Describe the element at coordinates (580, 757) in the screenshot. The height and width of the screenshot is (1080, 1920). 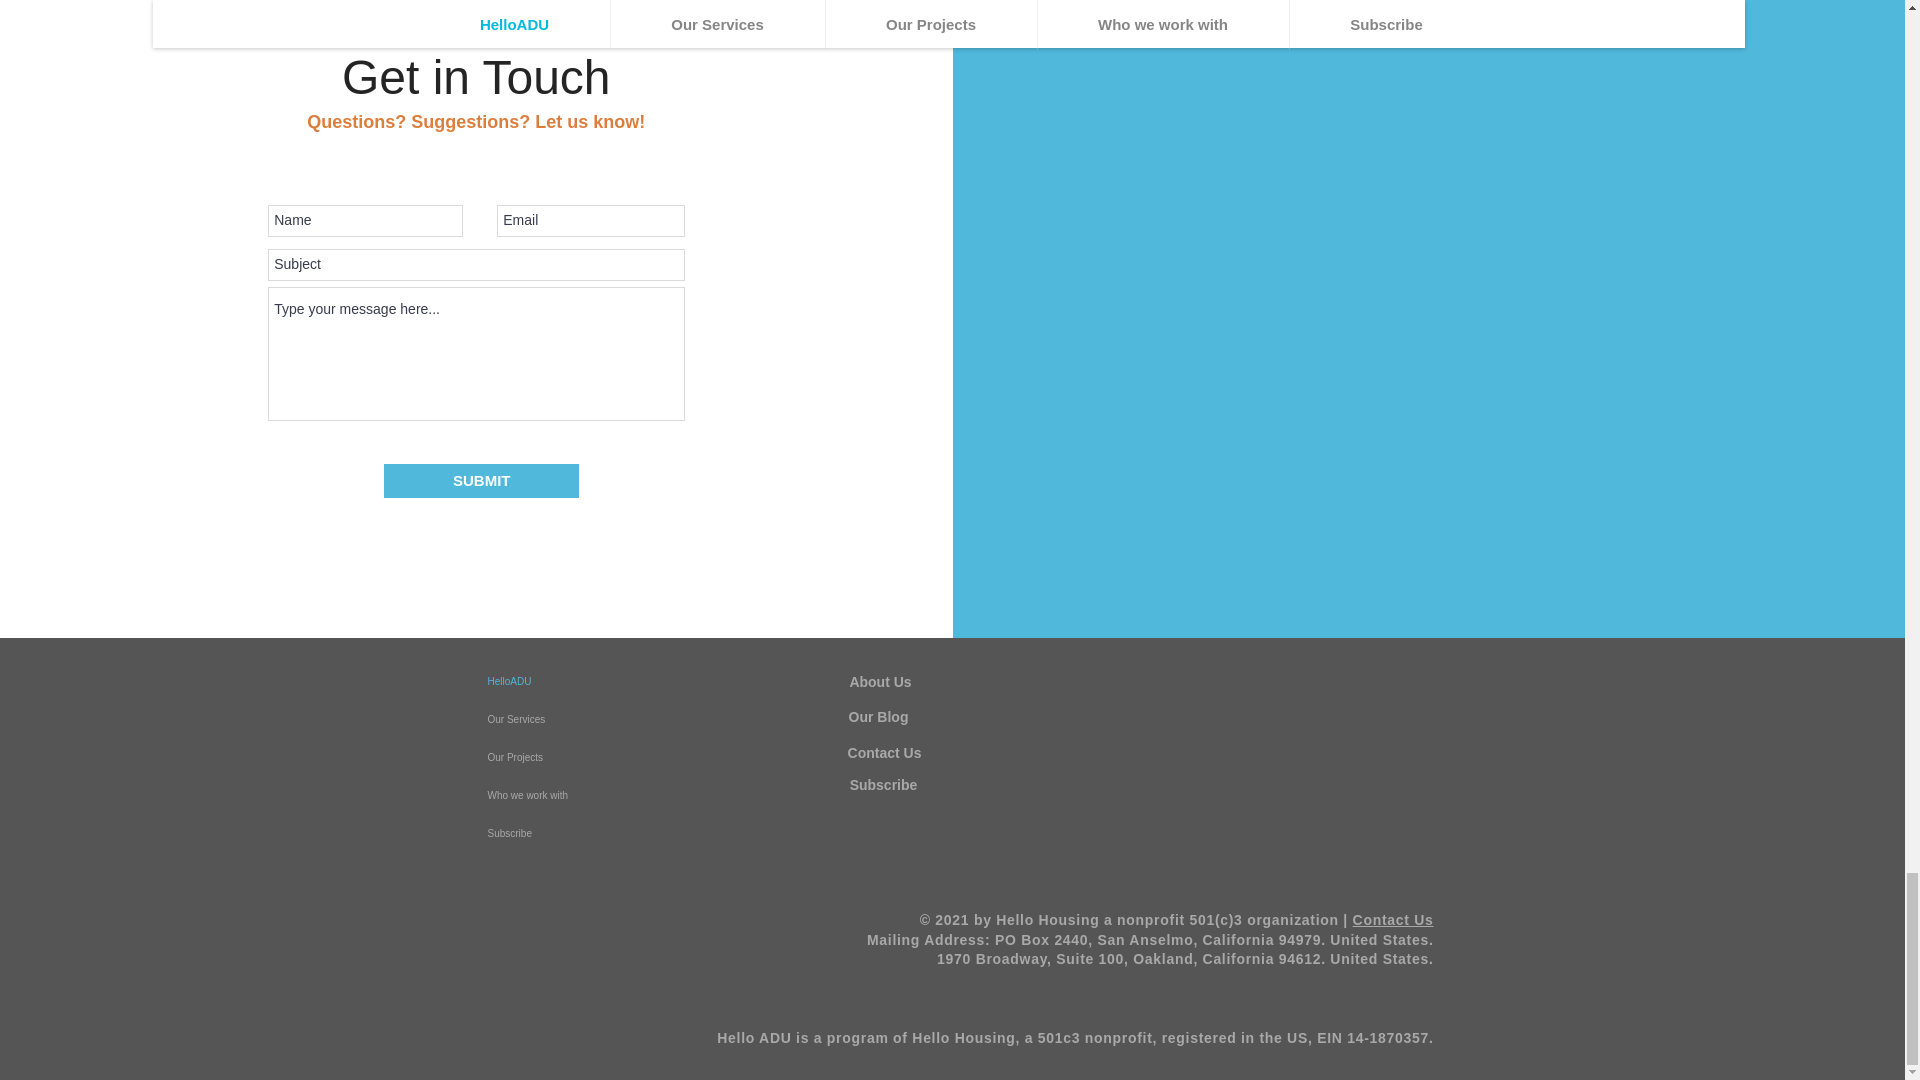
I see `Our Projects` at that location.